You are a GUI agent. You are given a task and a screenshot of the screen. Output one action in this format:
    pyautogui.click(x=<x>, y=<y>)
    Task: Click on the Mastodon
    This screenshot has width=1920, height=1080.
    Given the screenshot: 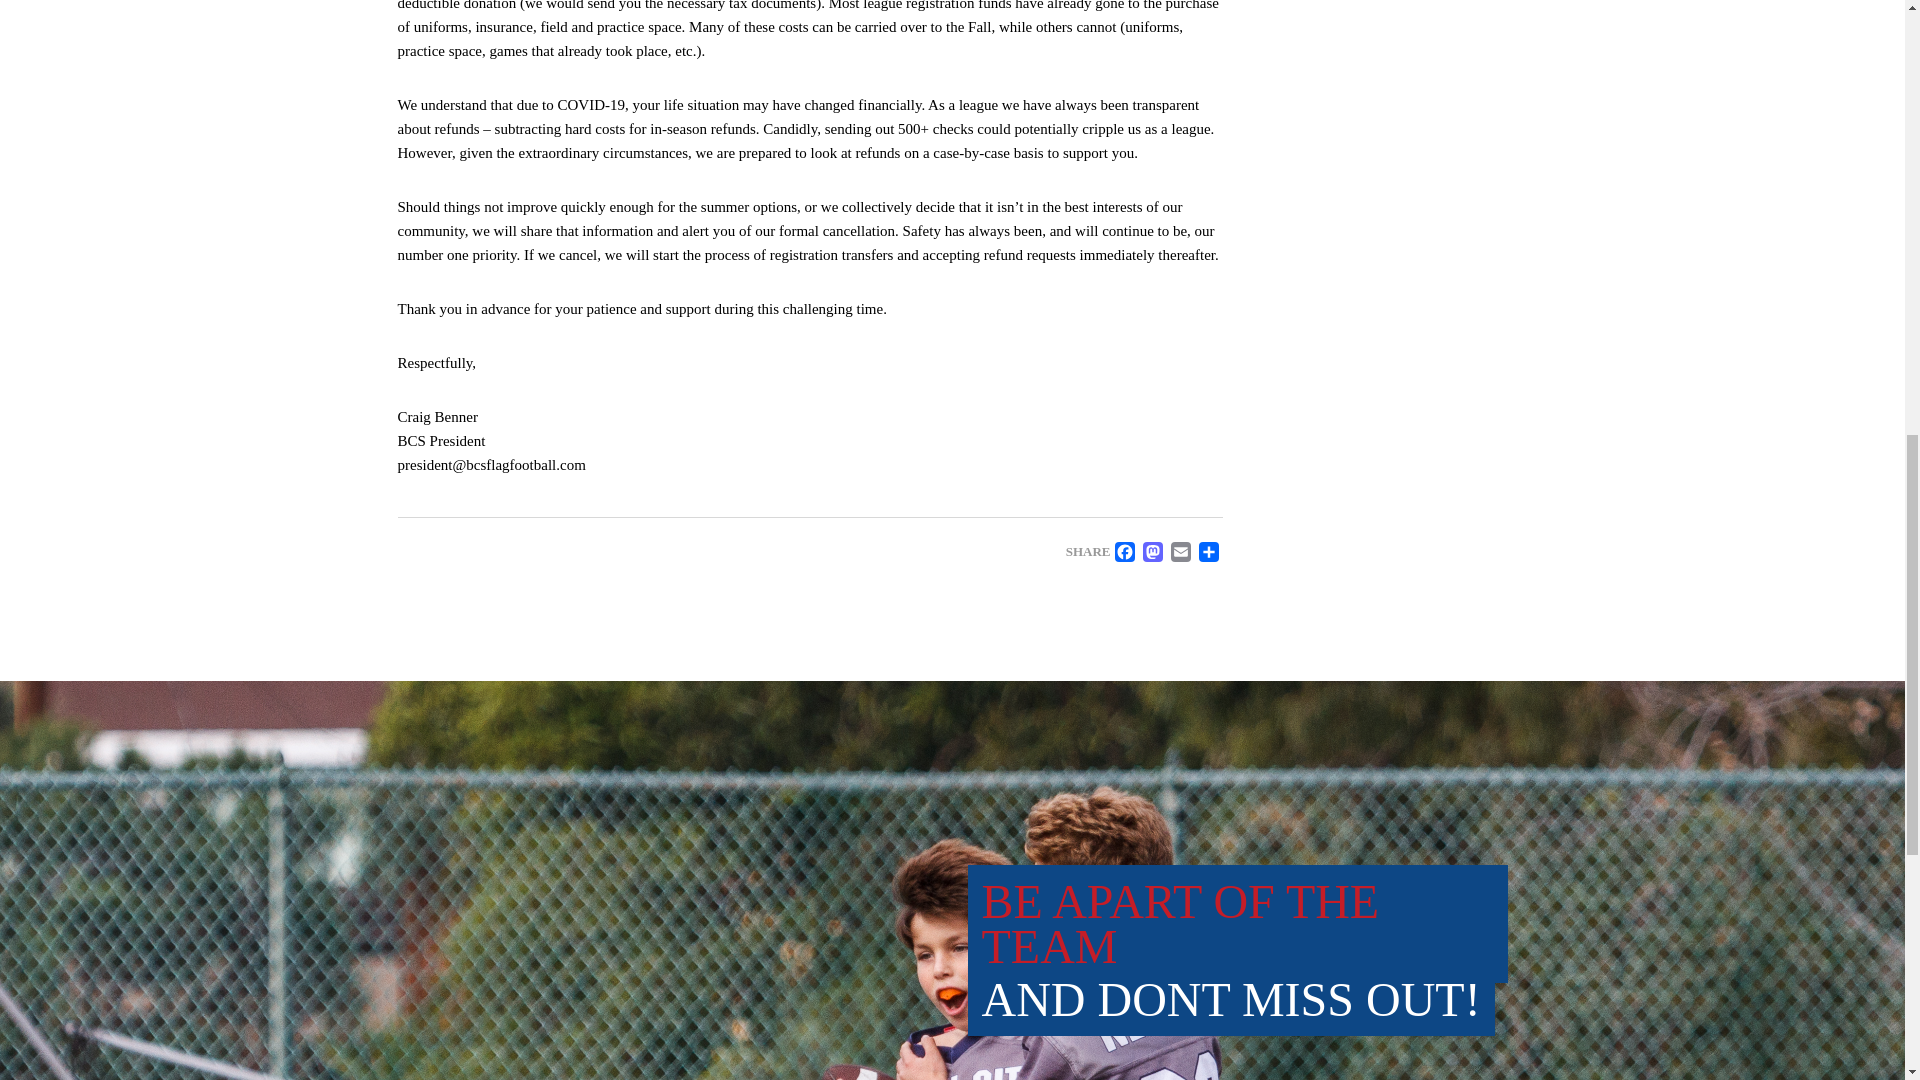 What is the action you would take?
    pyautogui.click(x=1152, y=552)
    